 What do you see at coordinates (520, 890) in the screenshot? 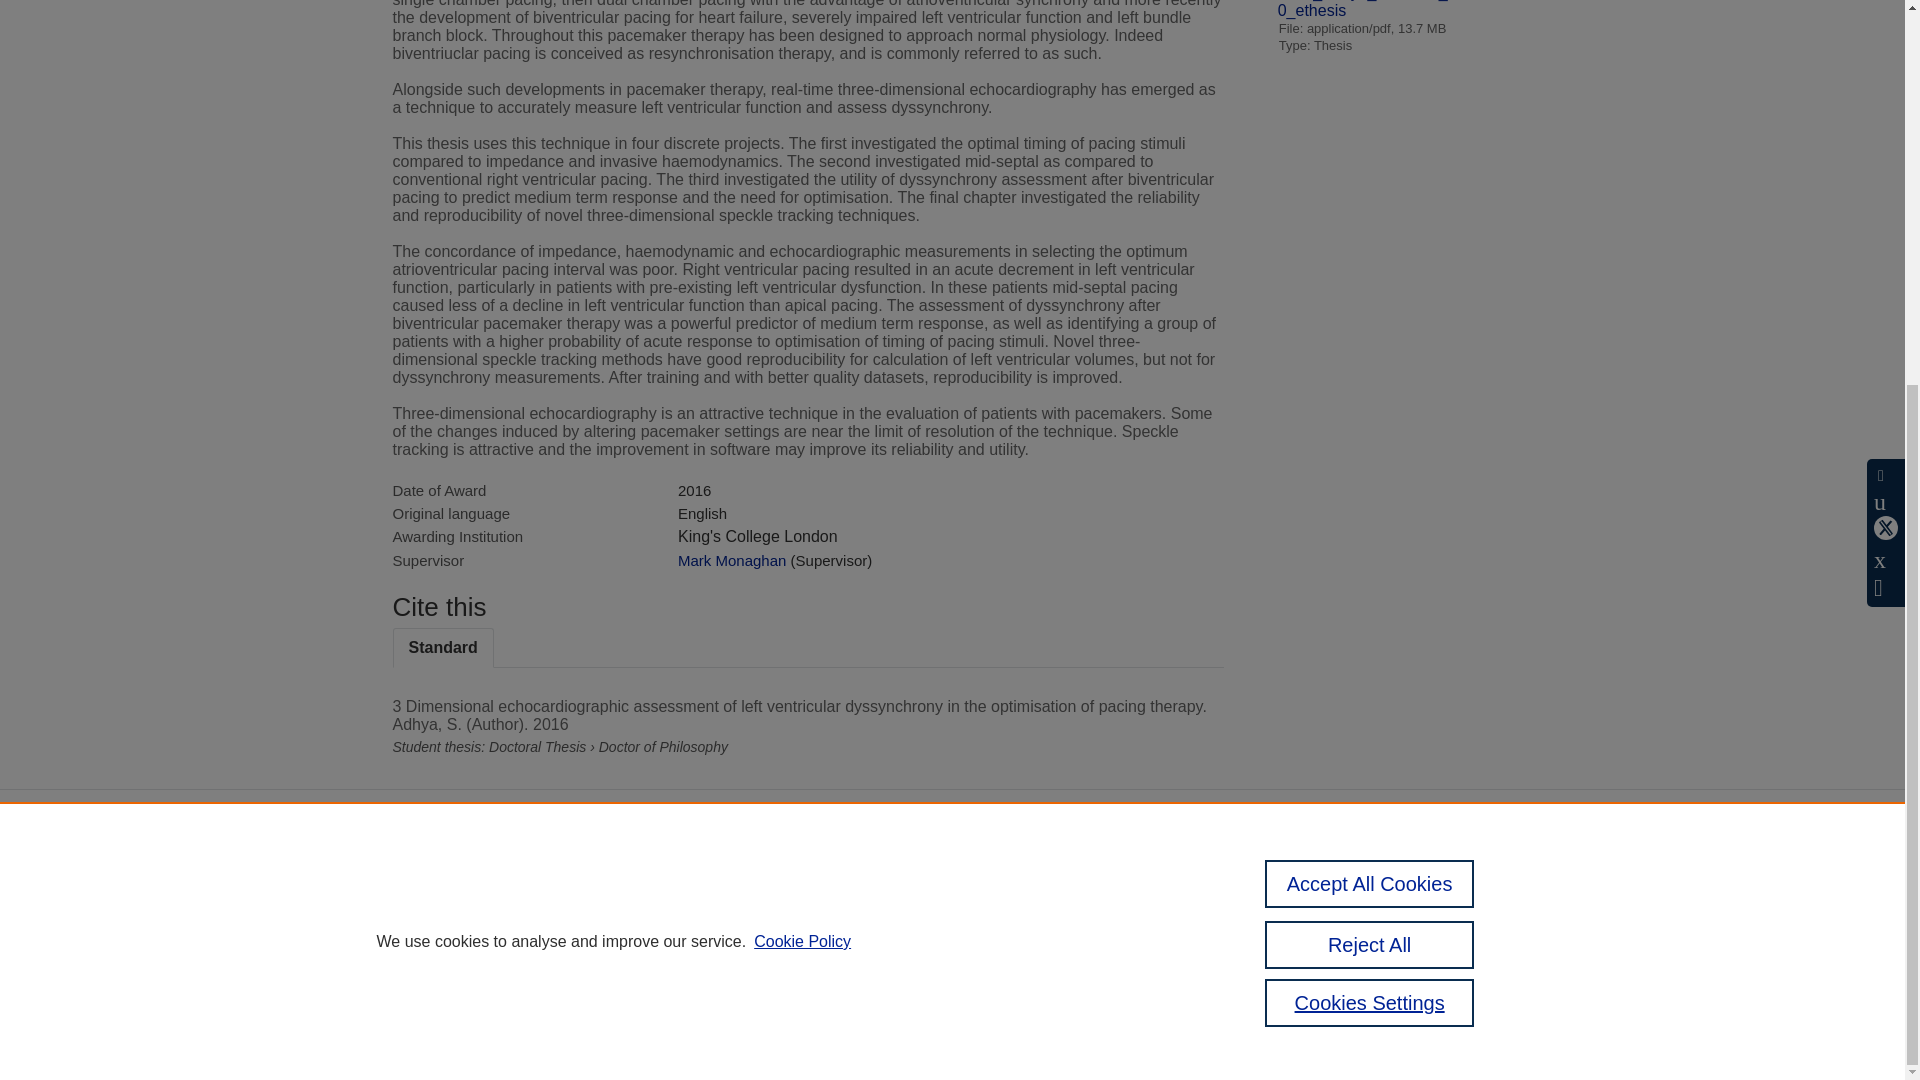
I see `Scopus` at bounding box center [520, 890].